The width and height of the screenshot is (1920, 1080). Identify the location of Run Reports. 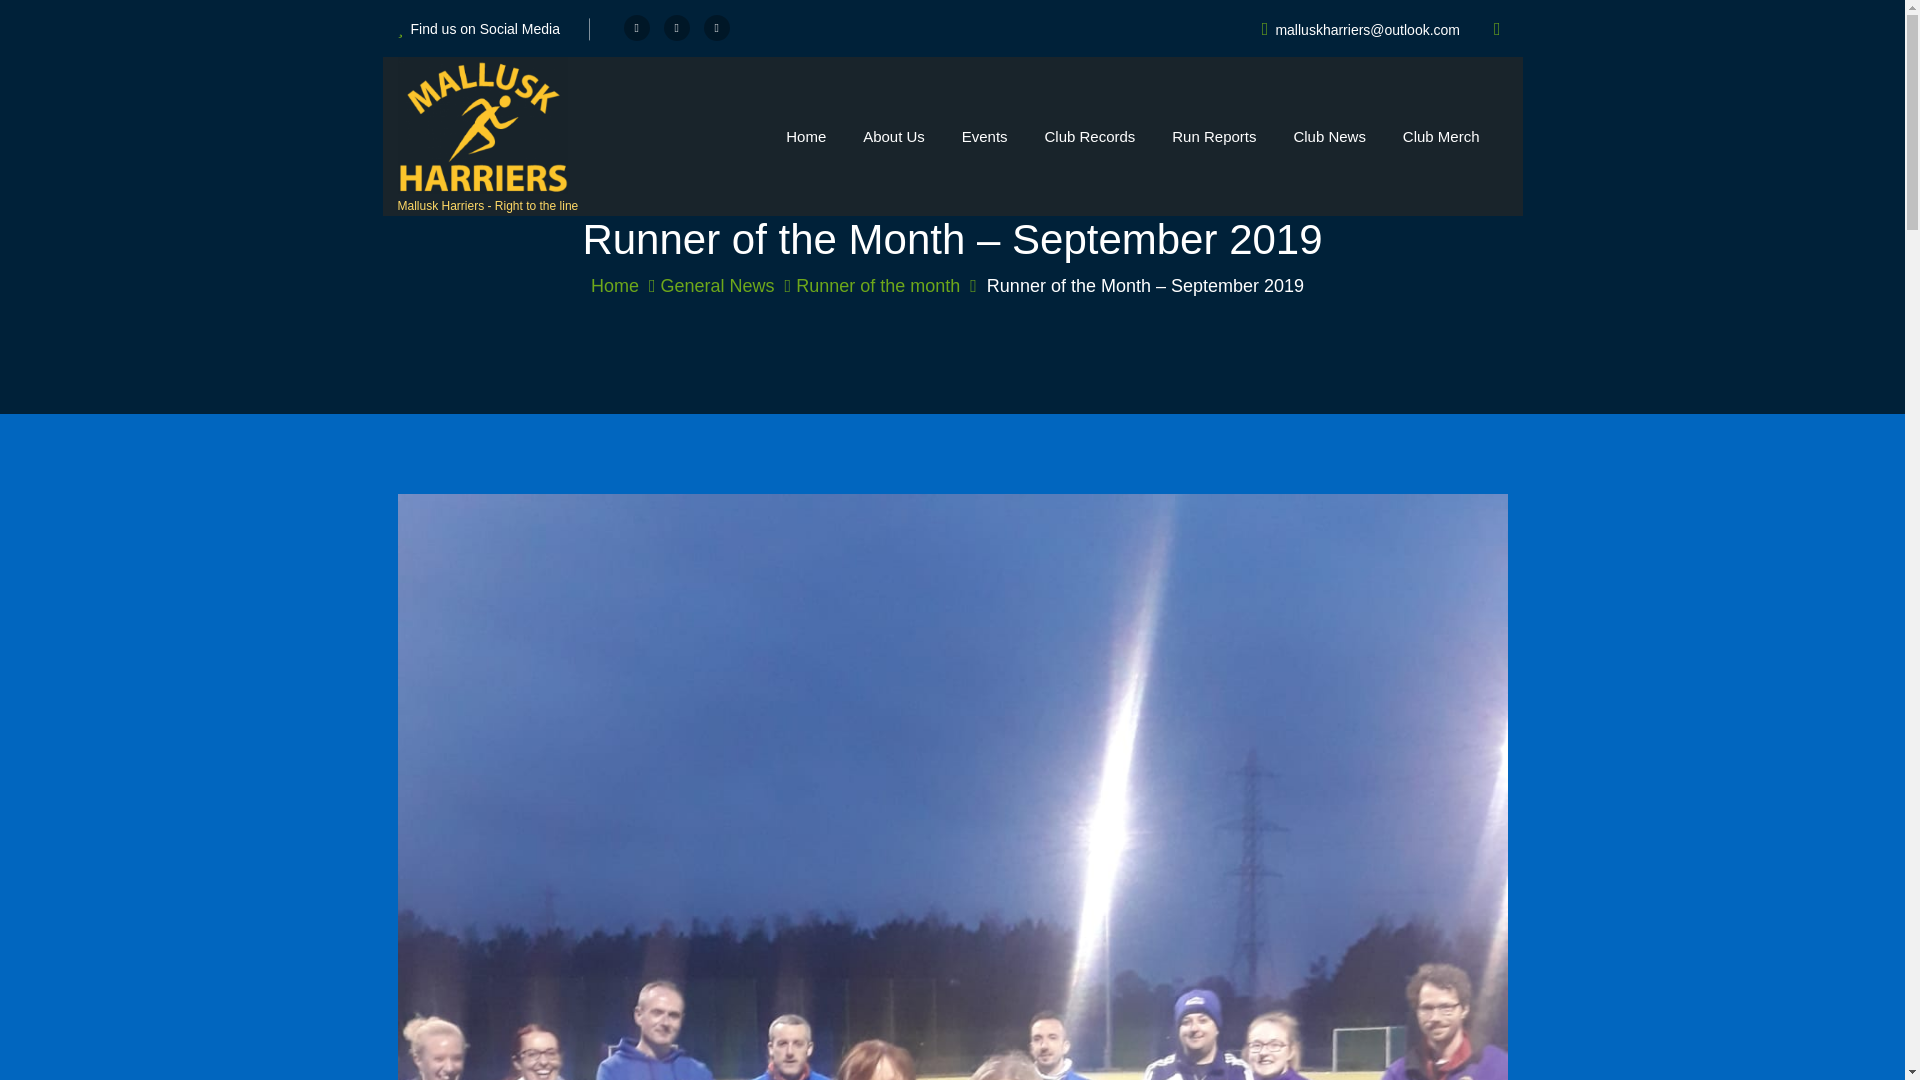
(1214, 137).